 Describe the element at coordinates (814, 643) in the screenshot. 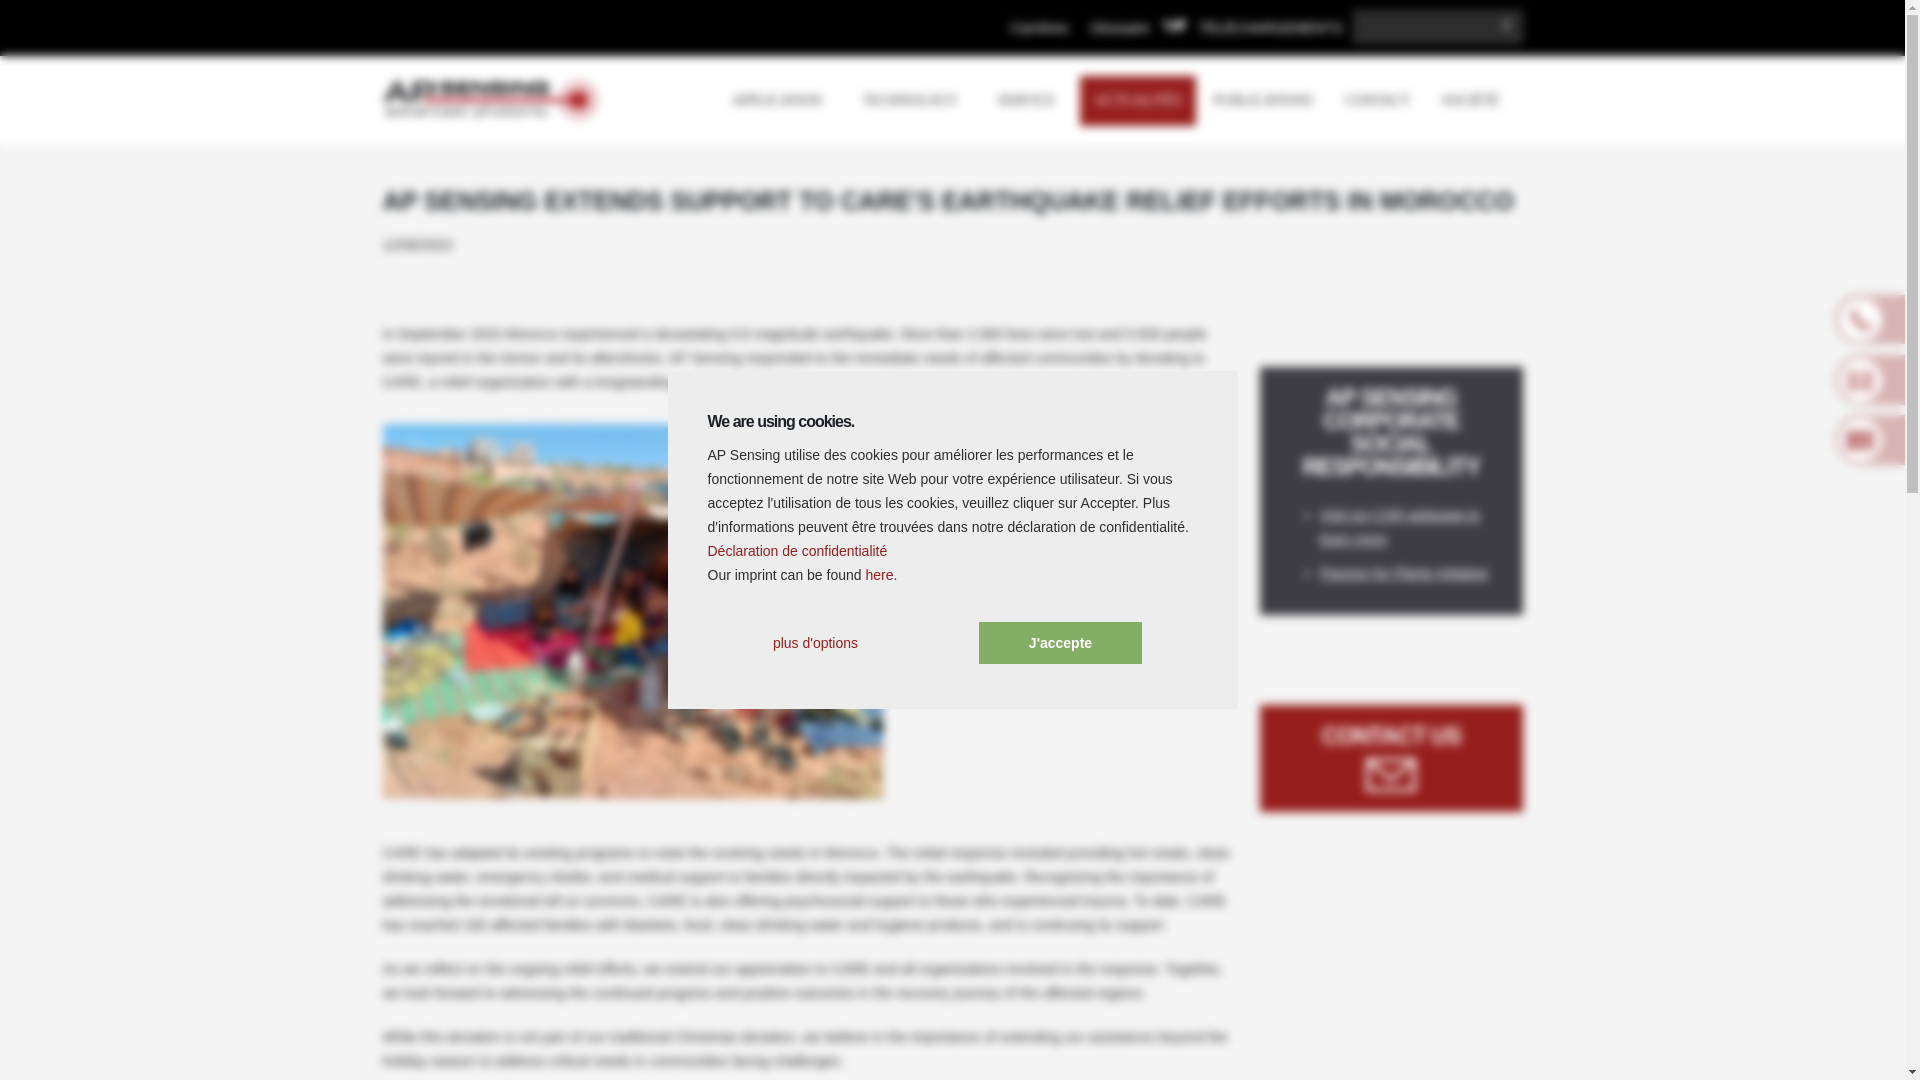

I see `plus d'options` at that location.